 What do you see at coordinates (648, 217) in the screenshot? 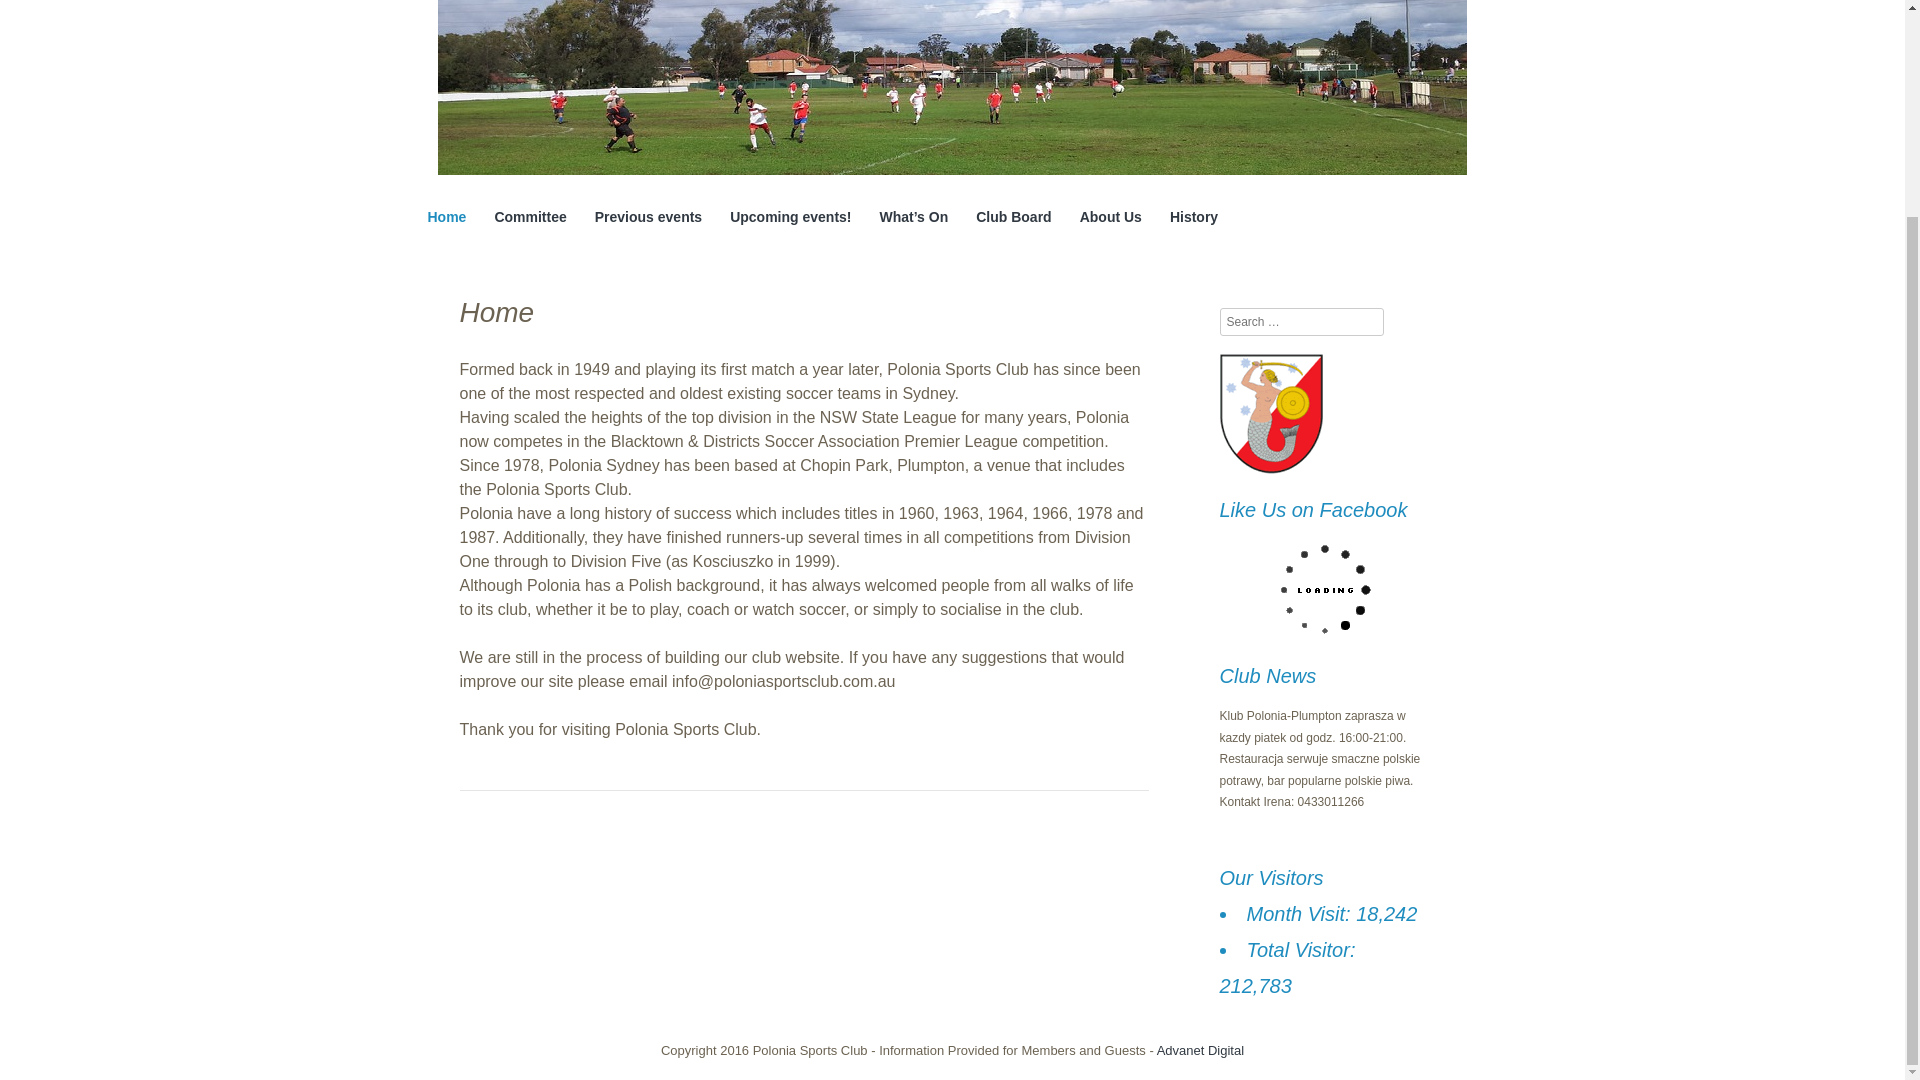
I see `Previous events` at bounding box center [648, 217].